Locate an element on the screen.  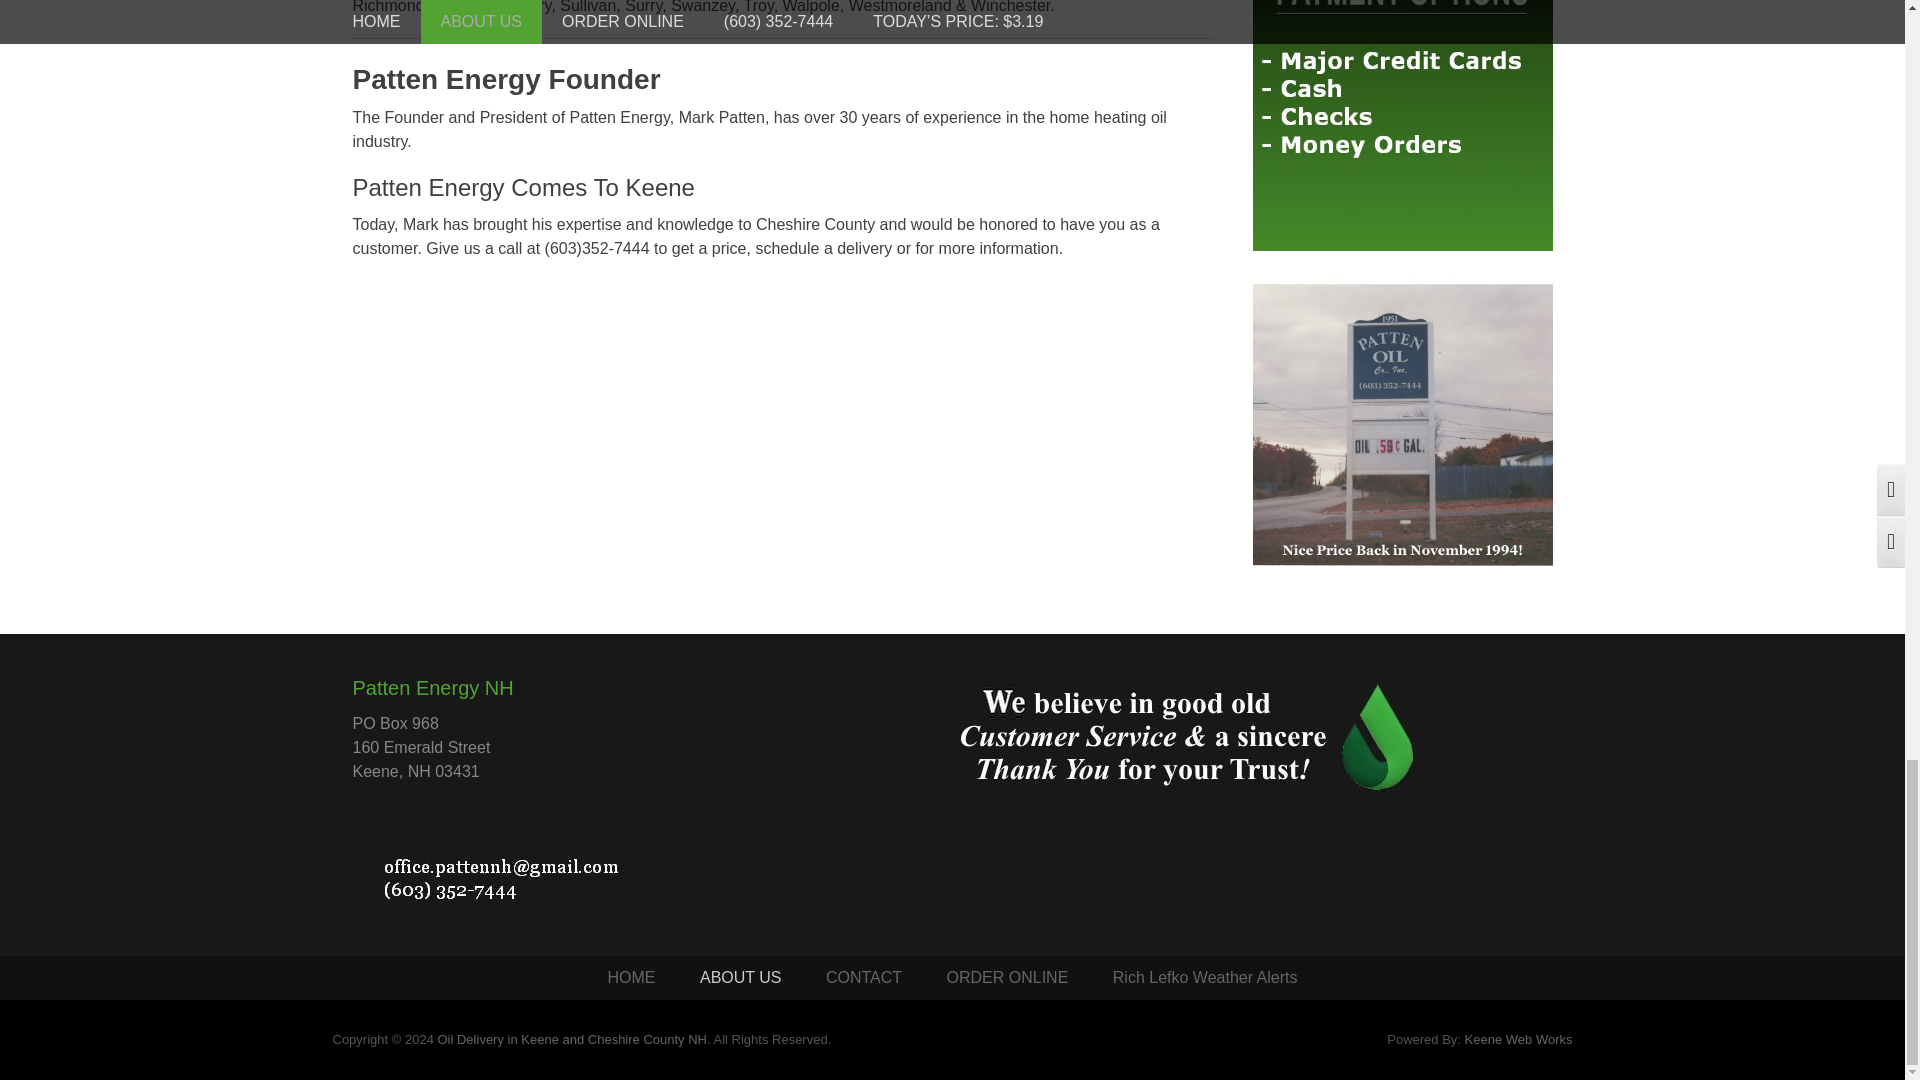
CONTACT is located at coordinates (864, 978).